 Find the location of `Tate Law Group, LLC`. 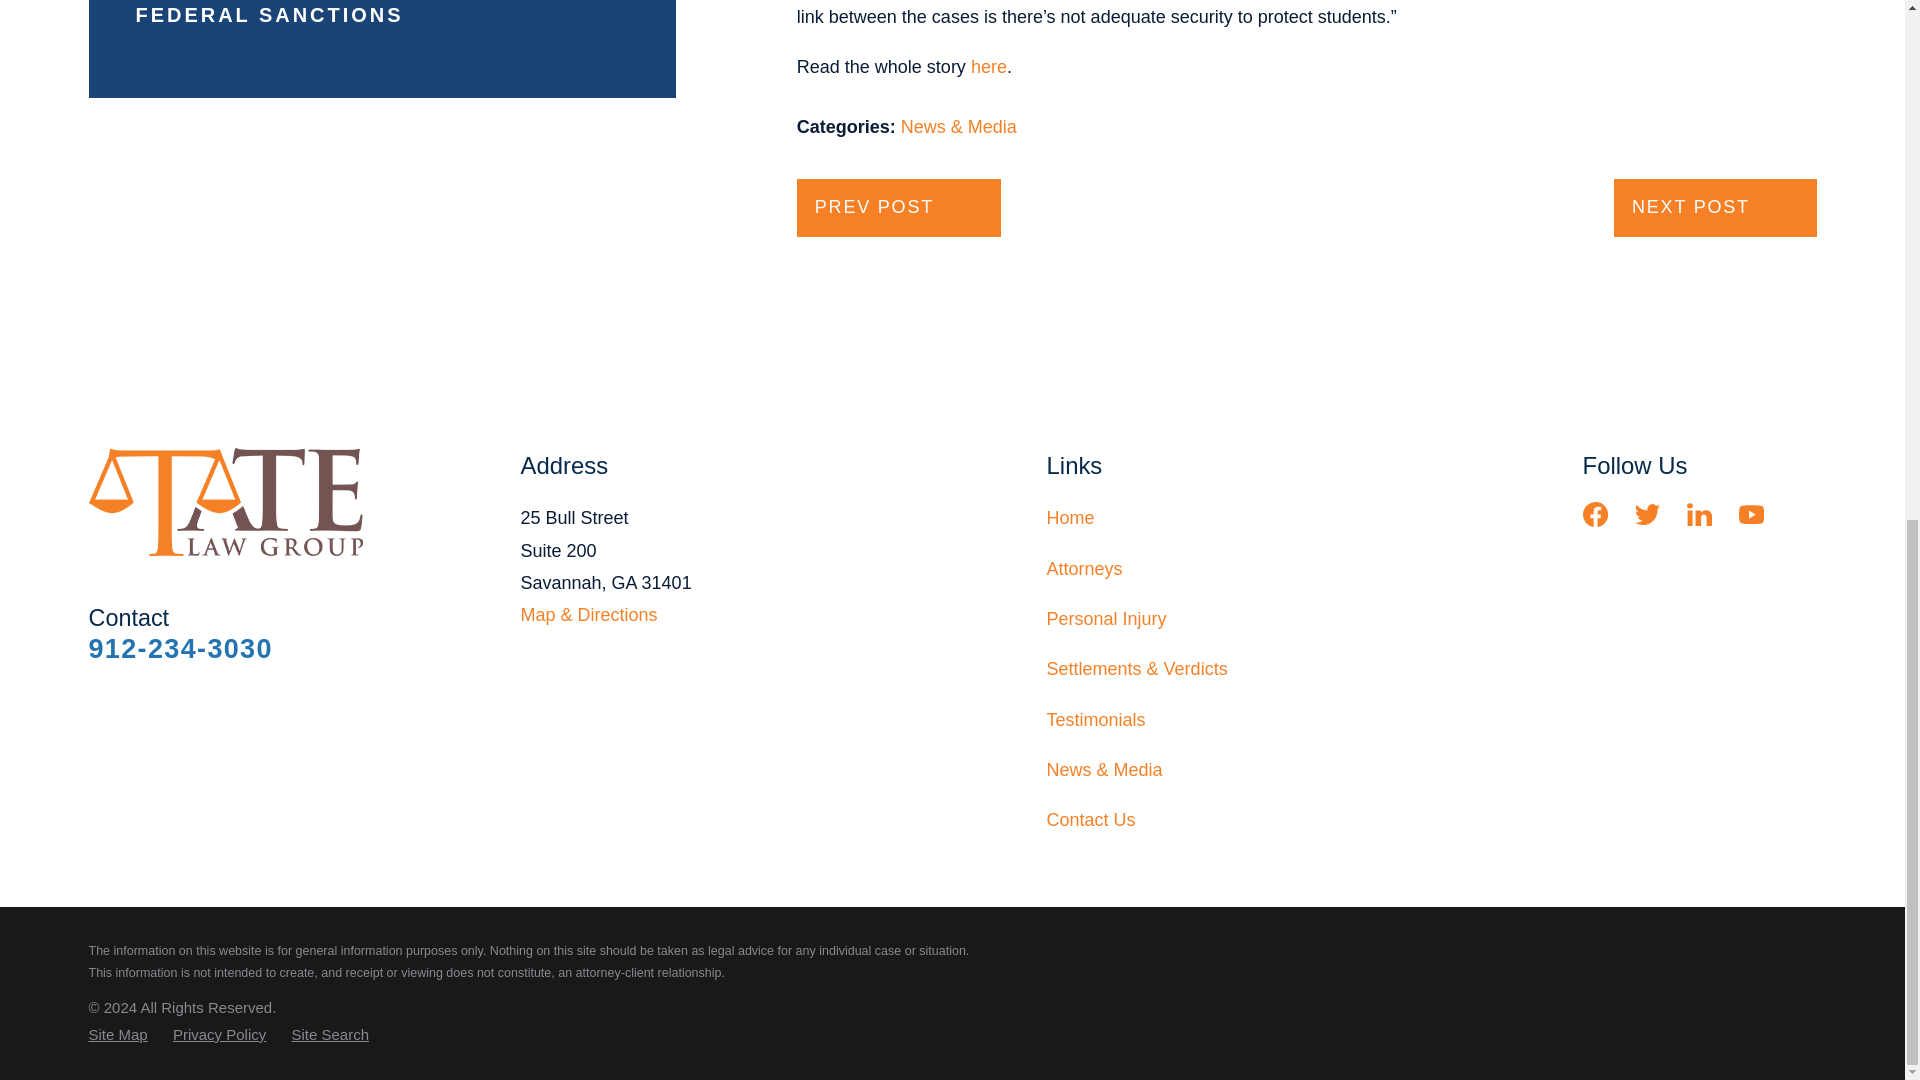

Tate Law Group, LLC is located at coordinates (225, 502).